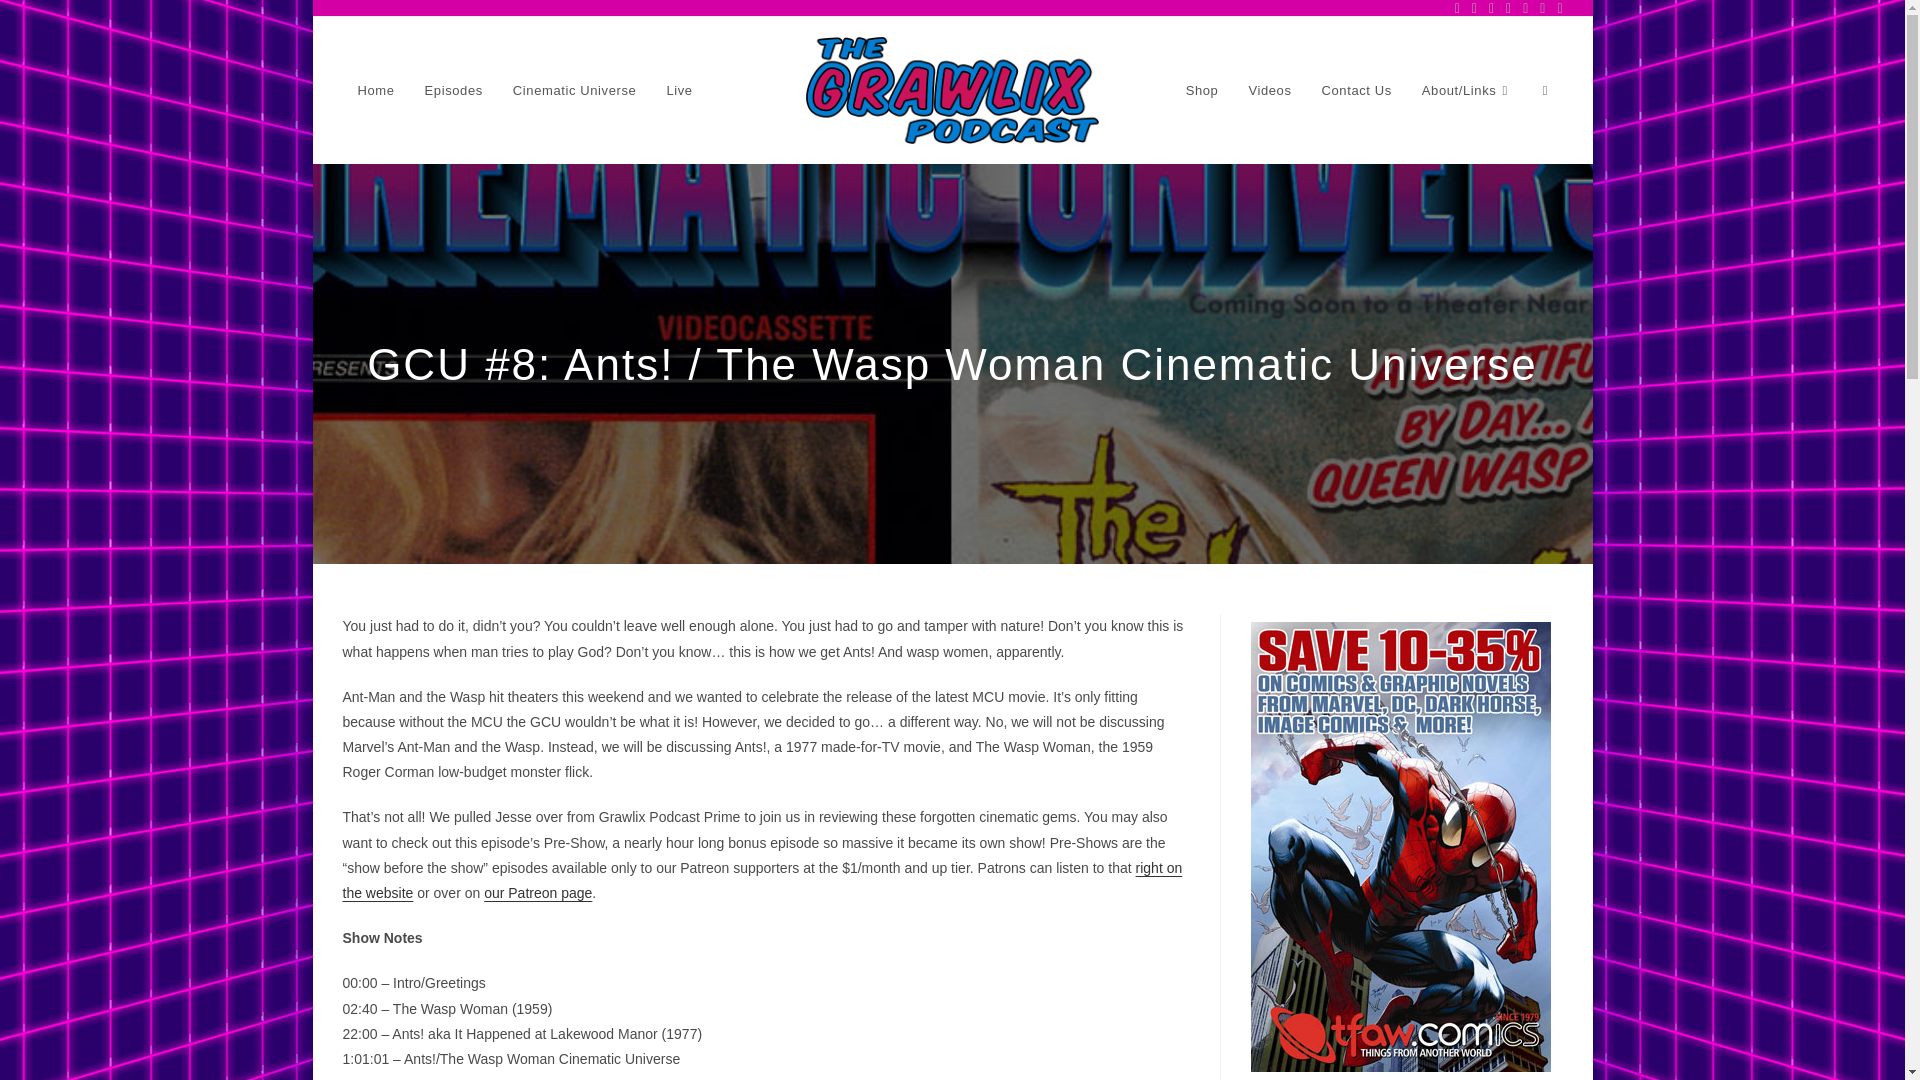  I want to click on Videos, so click(1268, 91).